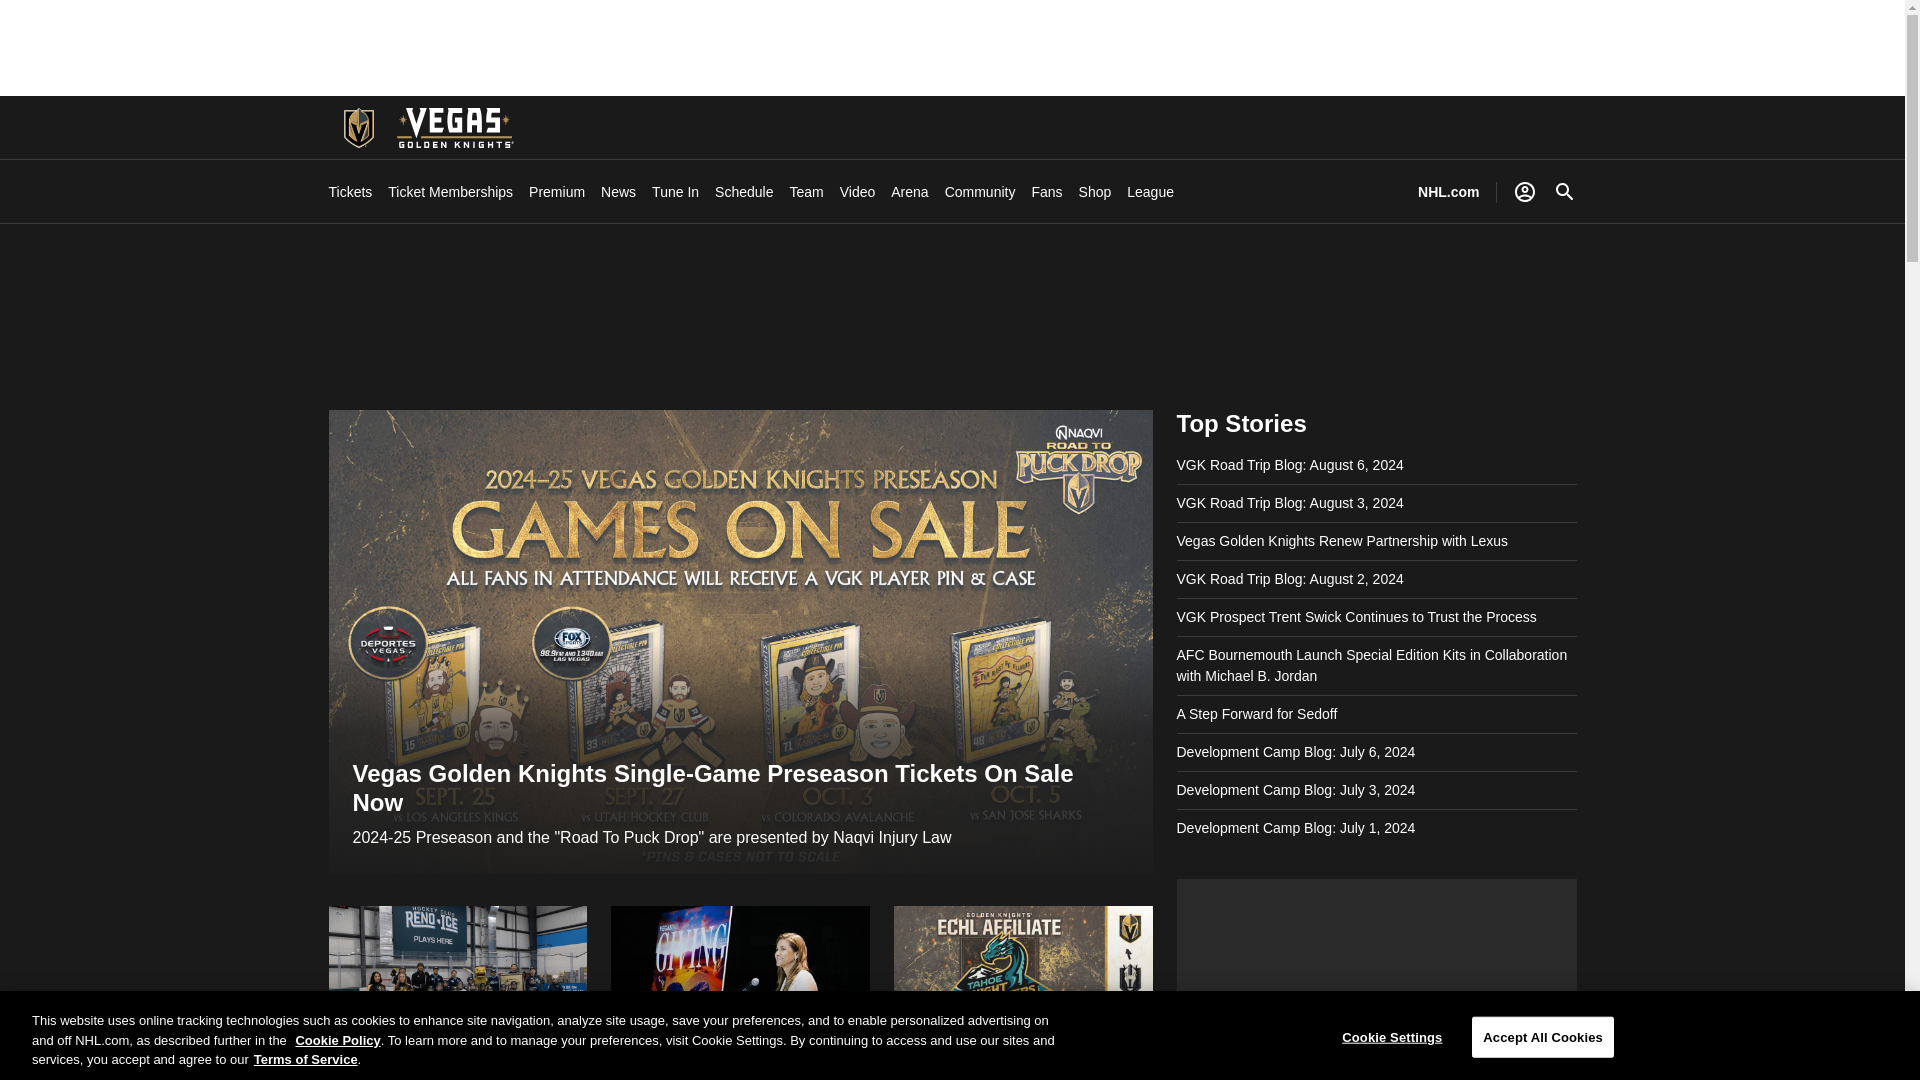  What do you see at coordinates (1295, 752) in the screenshot?
I see `Development Camp Blog: July 6, 2024` at bounding box center [1295, 752].